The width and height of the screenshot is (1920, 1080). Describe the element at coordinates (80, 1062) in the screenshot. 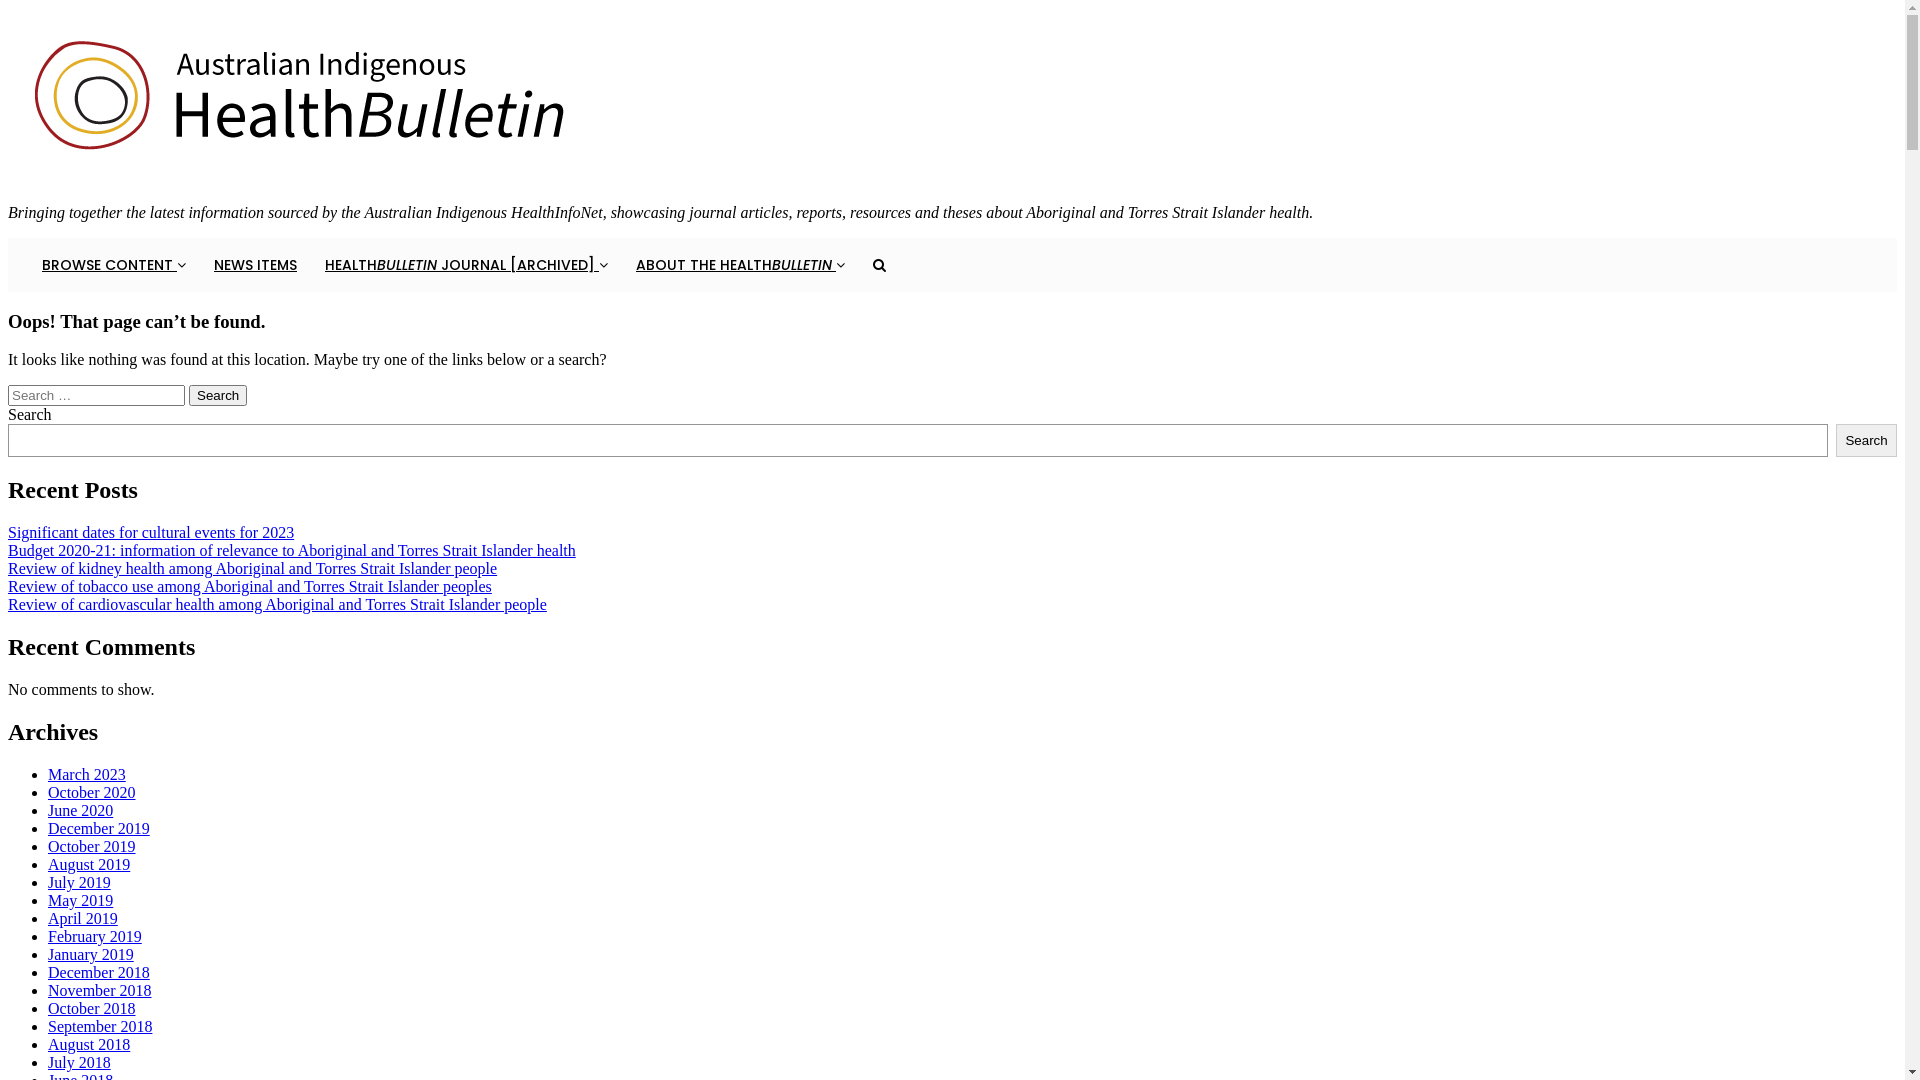

I see `July 2018` at that location.